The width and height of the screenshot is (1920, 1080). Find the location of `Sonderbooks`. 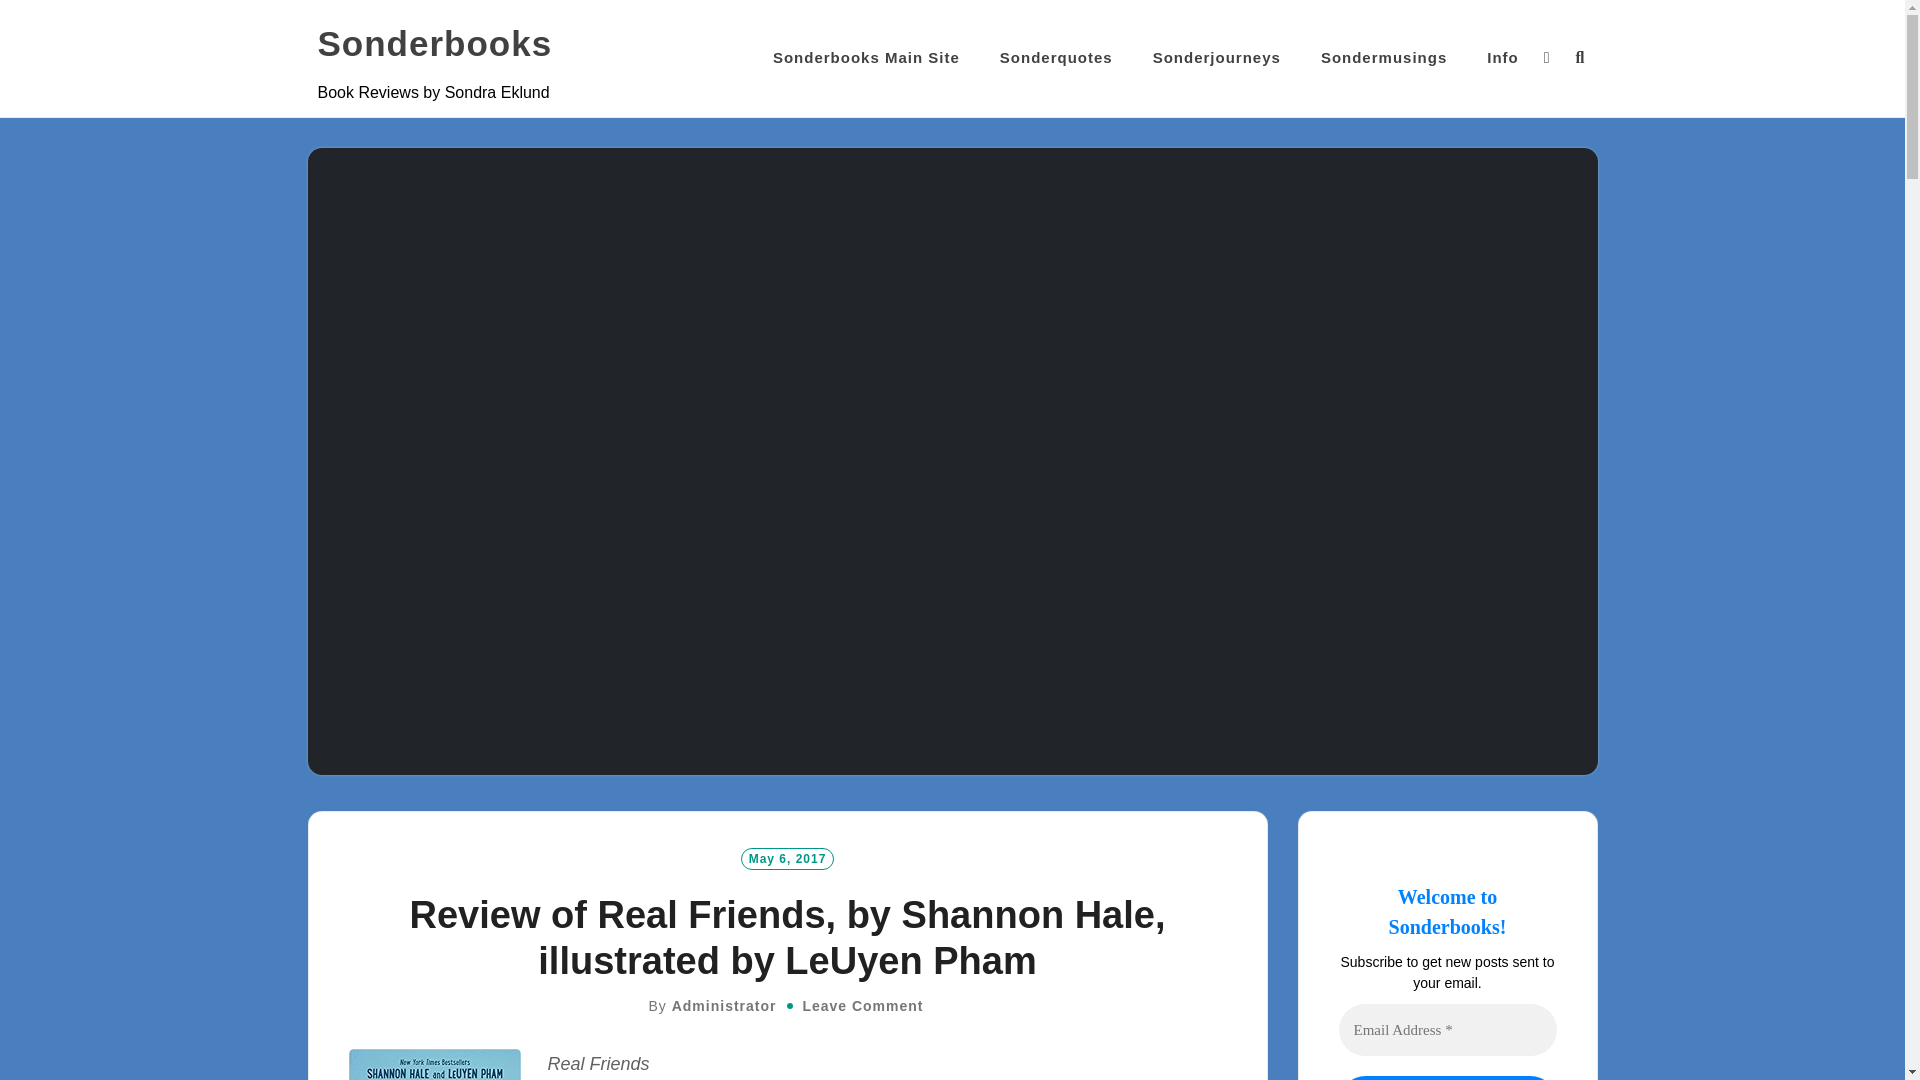

Sonderbooks is located at coordinates (435, 44).